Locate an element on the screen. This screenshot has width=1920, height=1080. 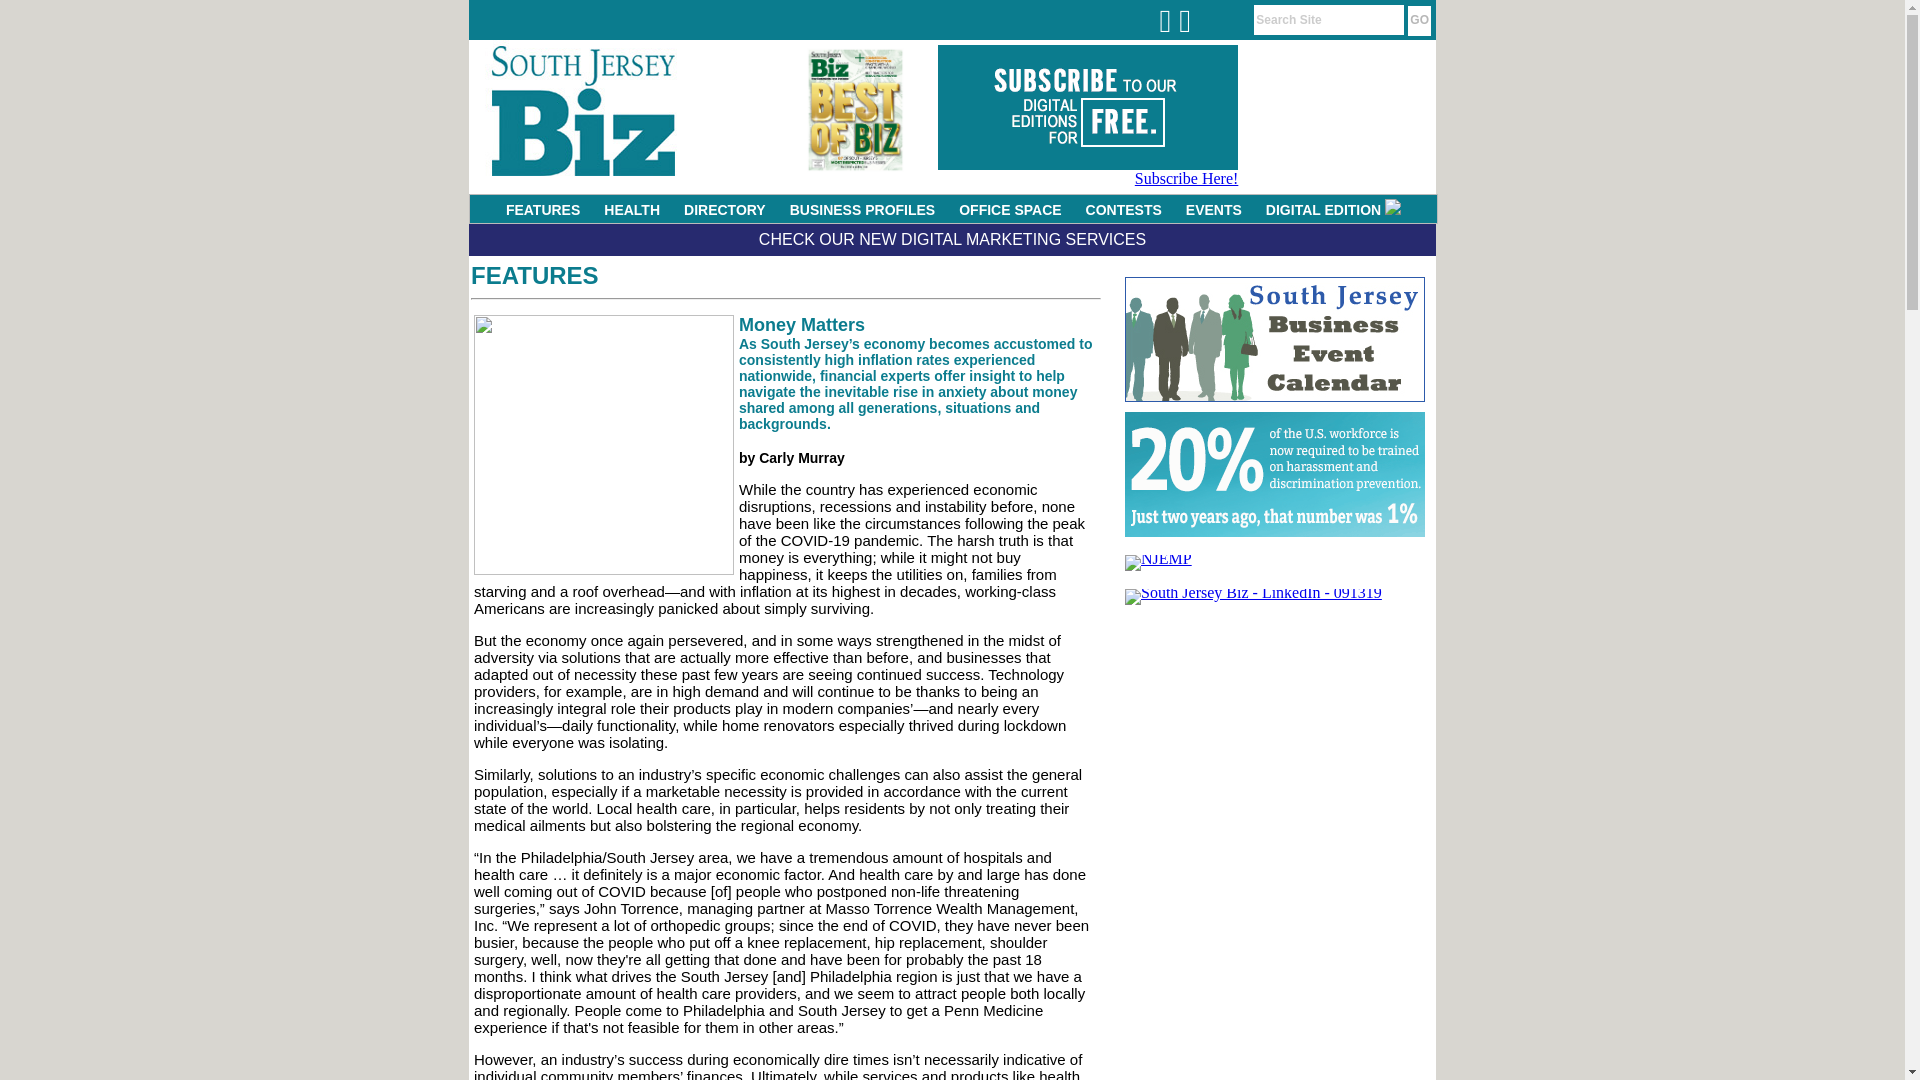
CONTESTS is located at coordinates (1123, 210).